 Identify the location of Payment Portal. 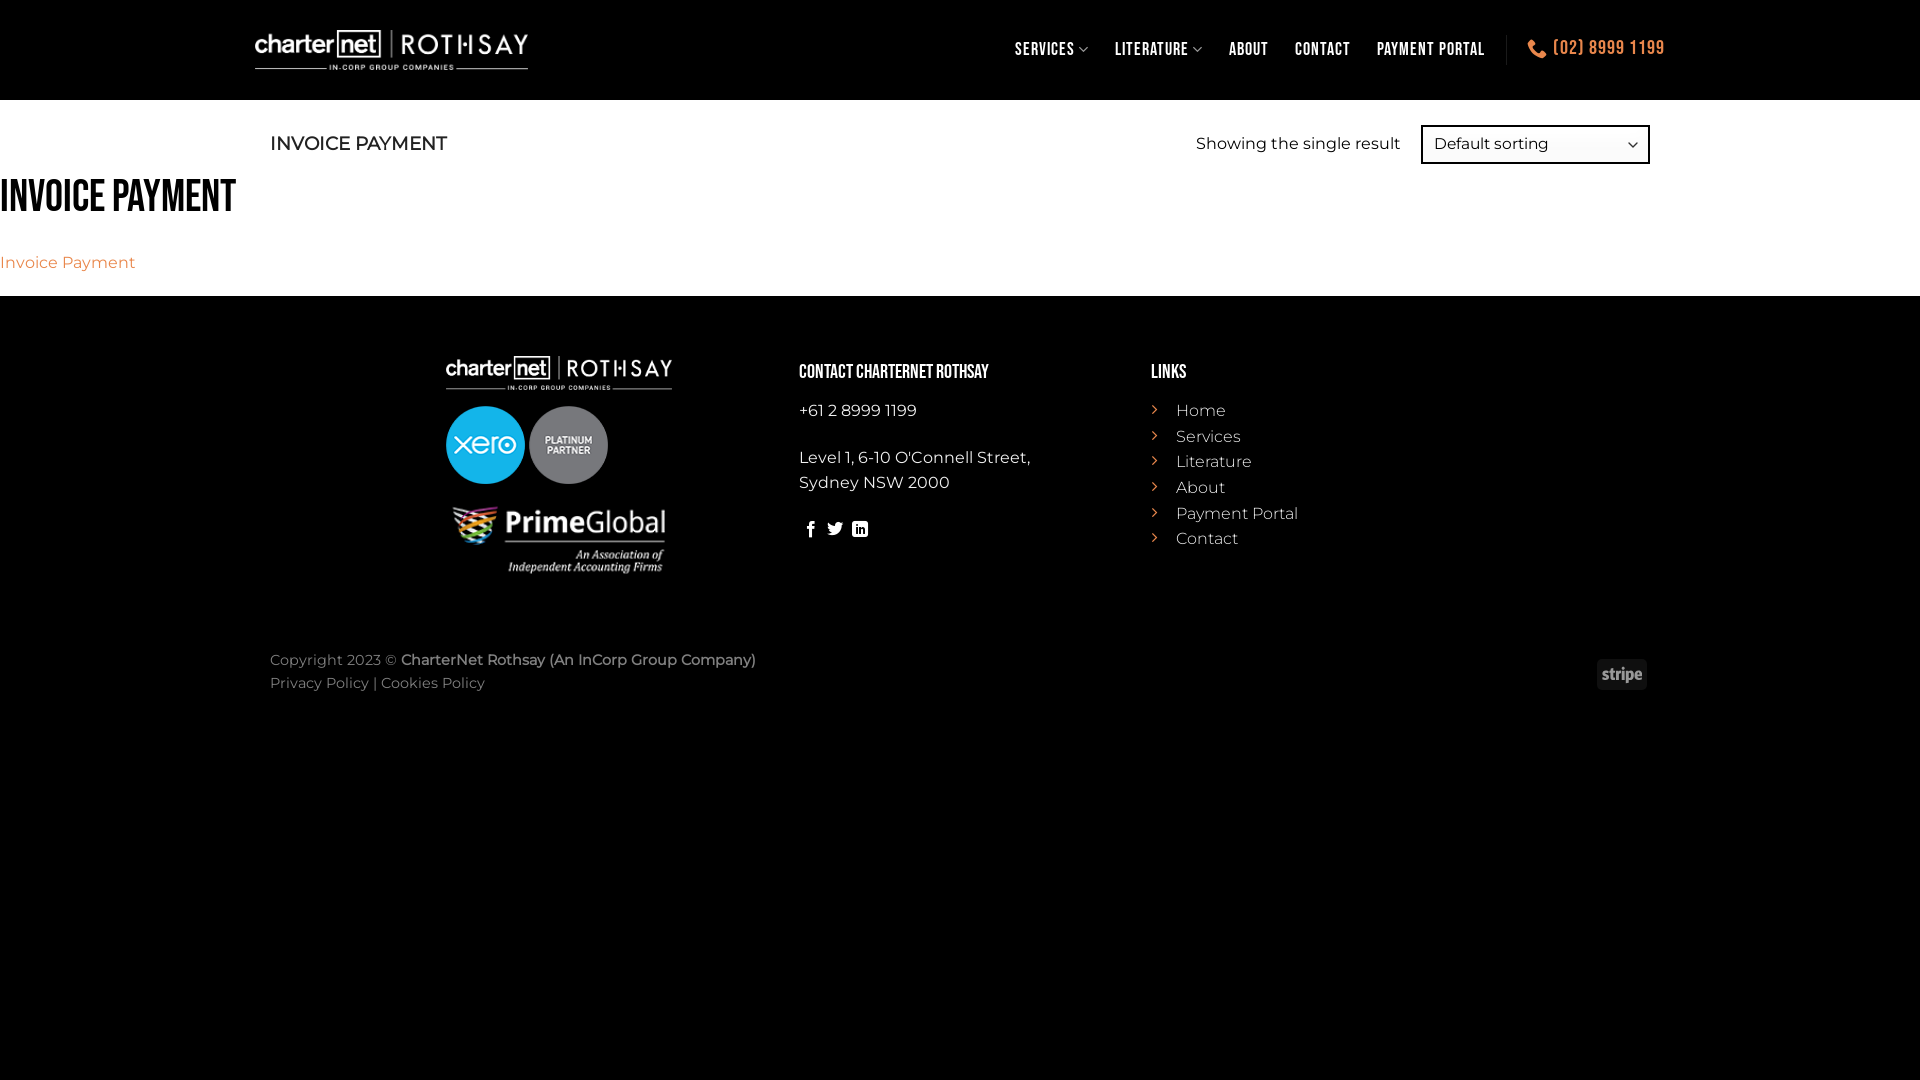
(1237, 514).